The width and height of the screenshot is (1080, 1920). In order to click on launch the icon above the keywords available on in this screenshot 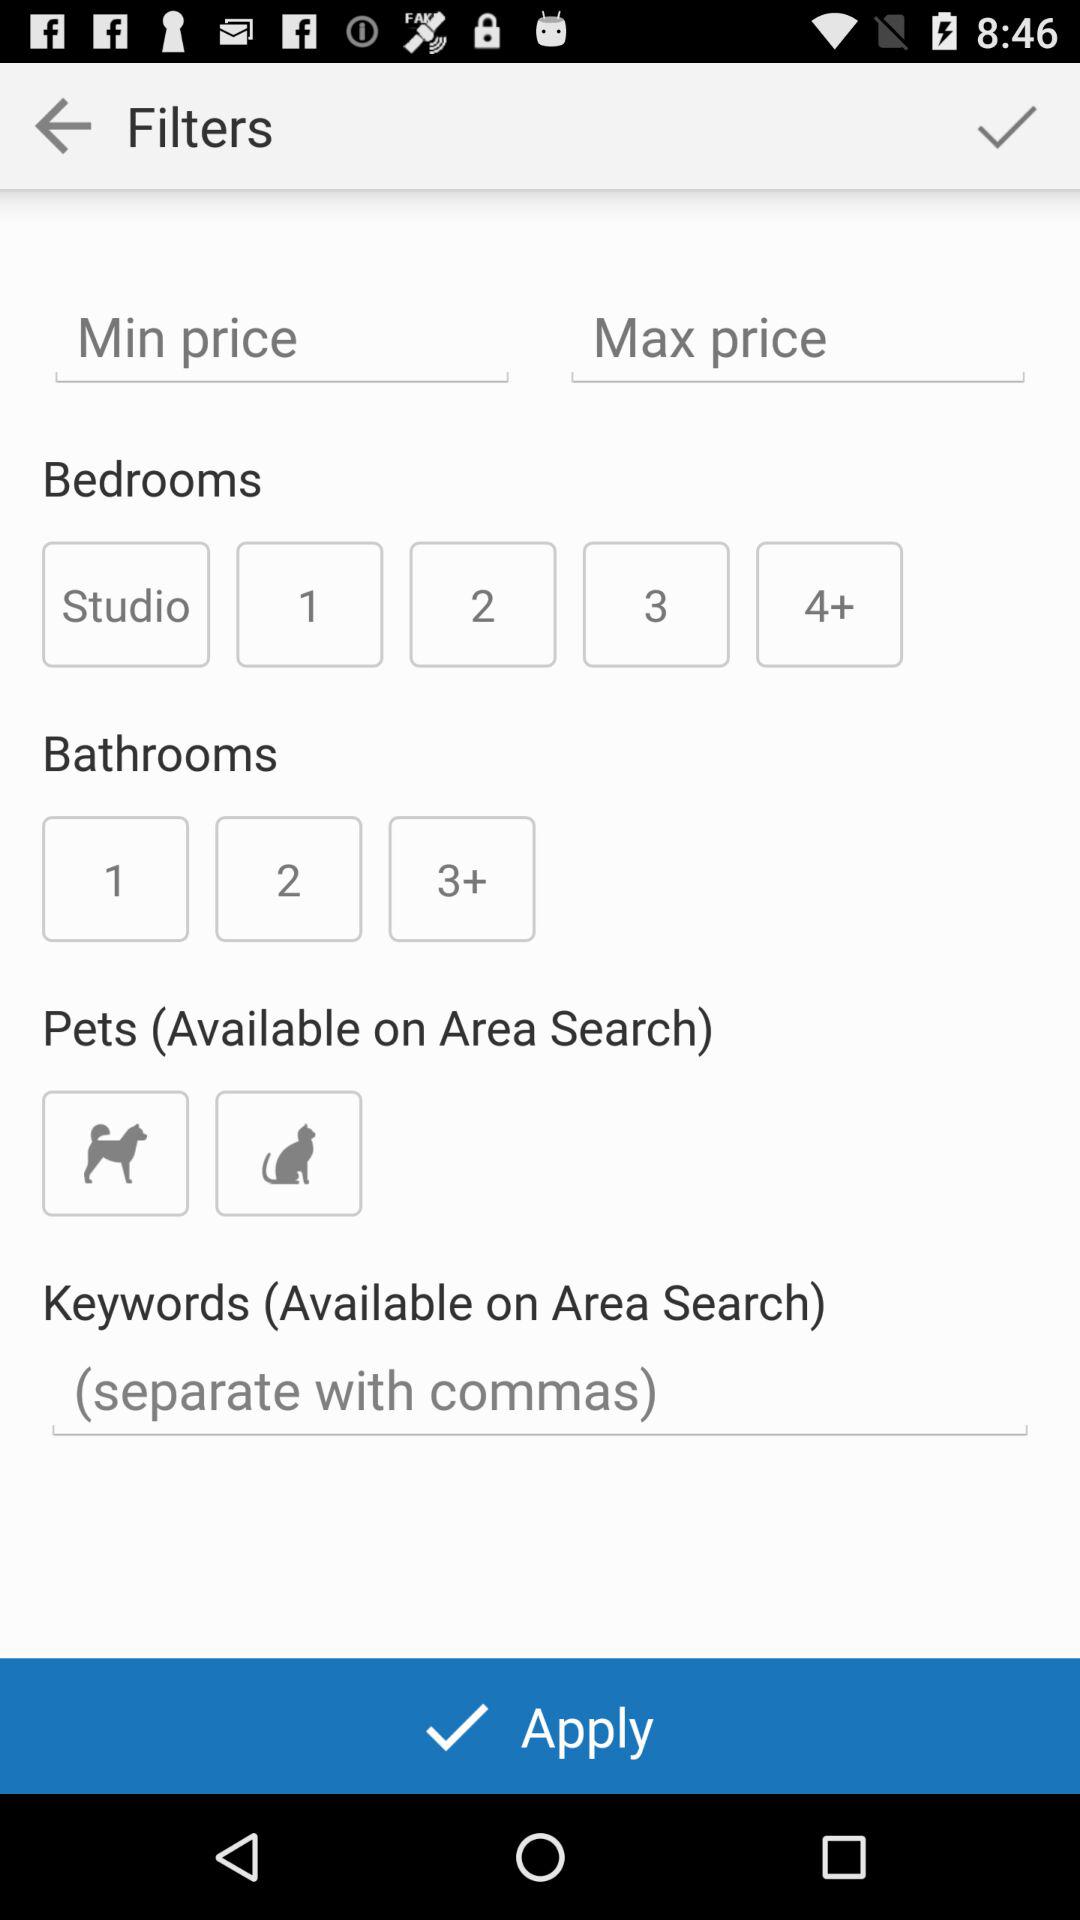, I will do `click(829, 604)`.